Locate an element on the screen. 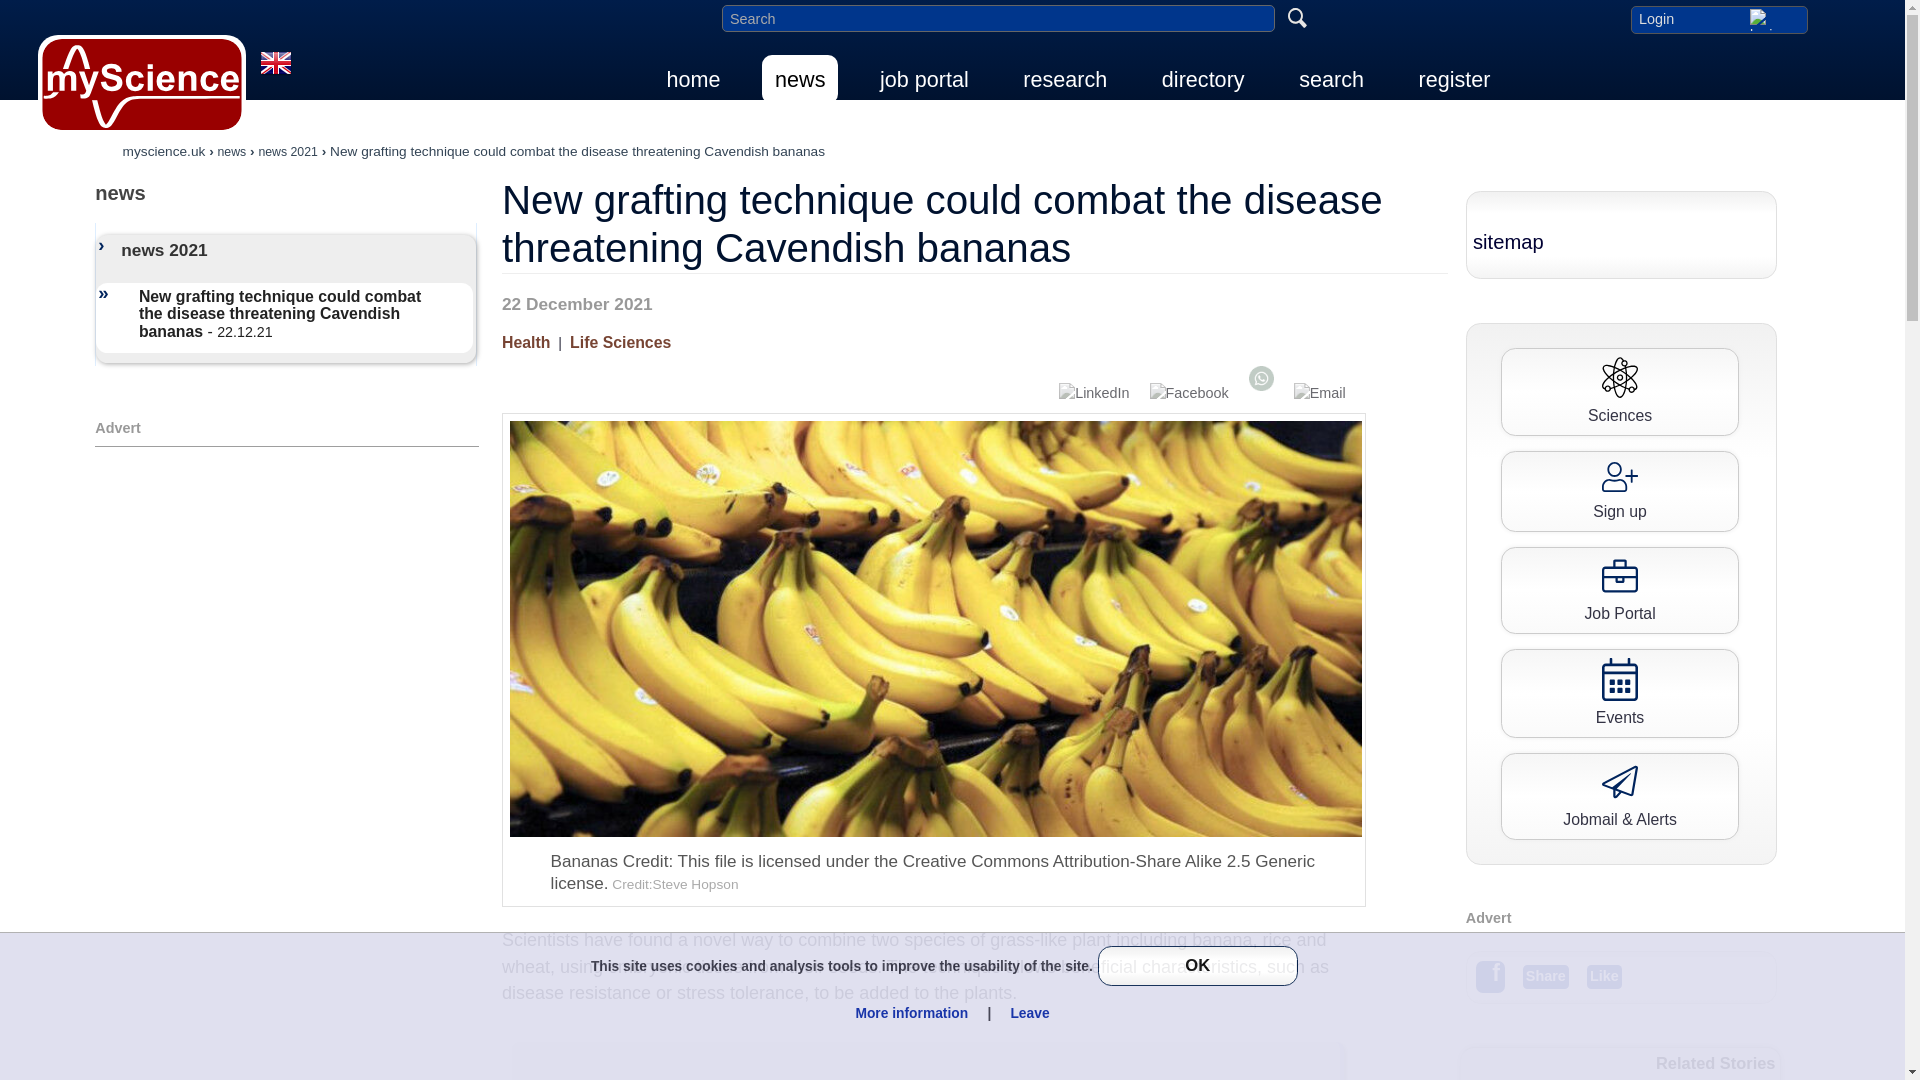  Share on Facebook is located at coordinates (1189, 394).